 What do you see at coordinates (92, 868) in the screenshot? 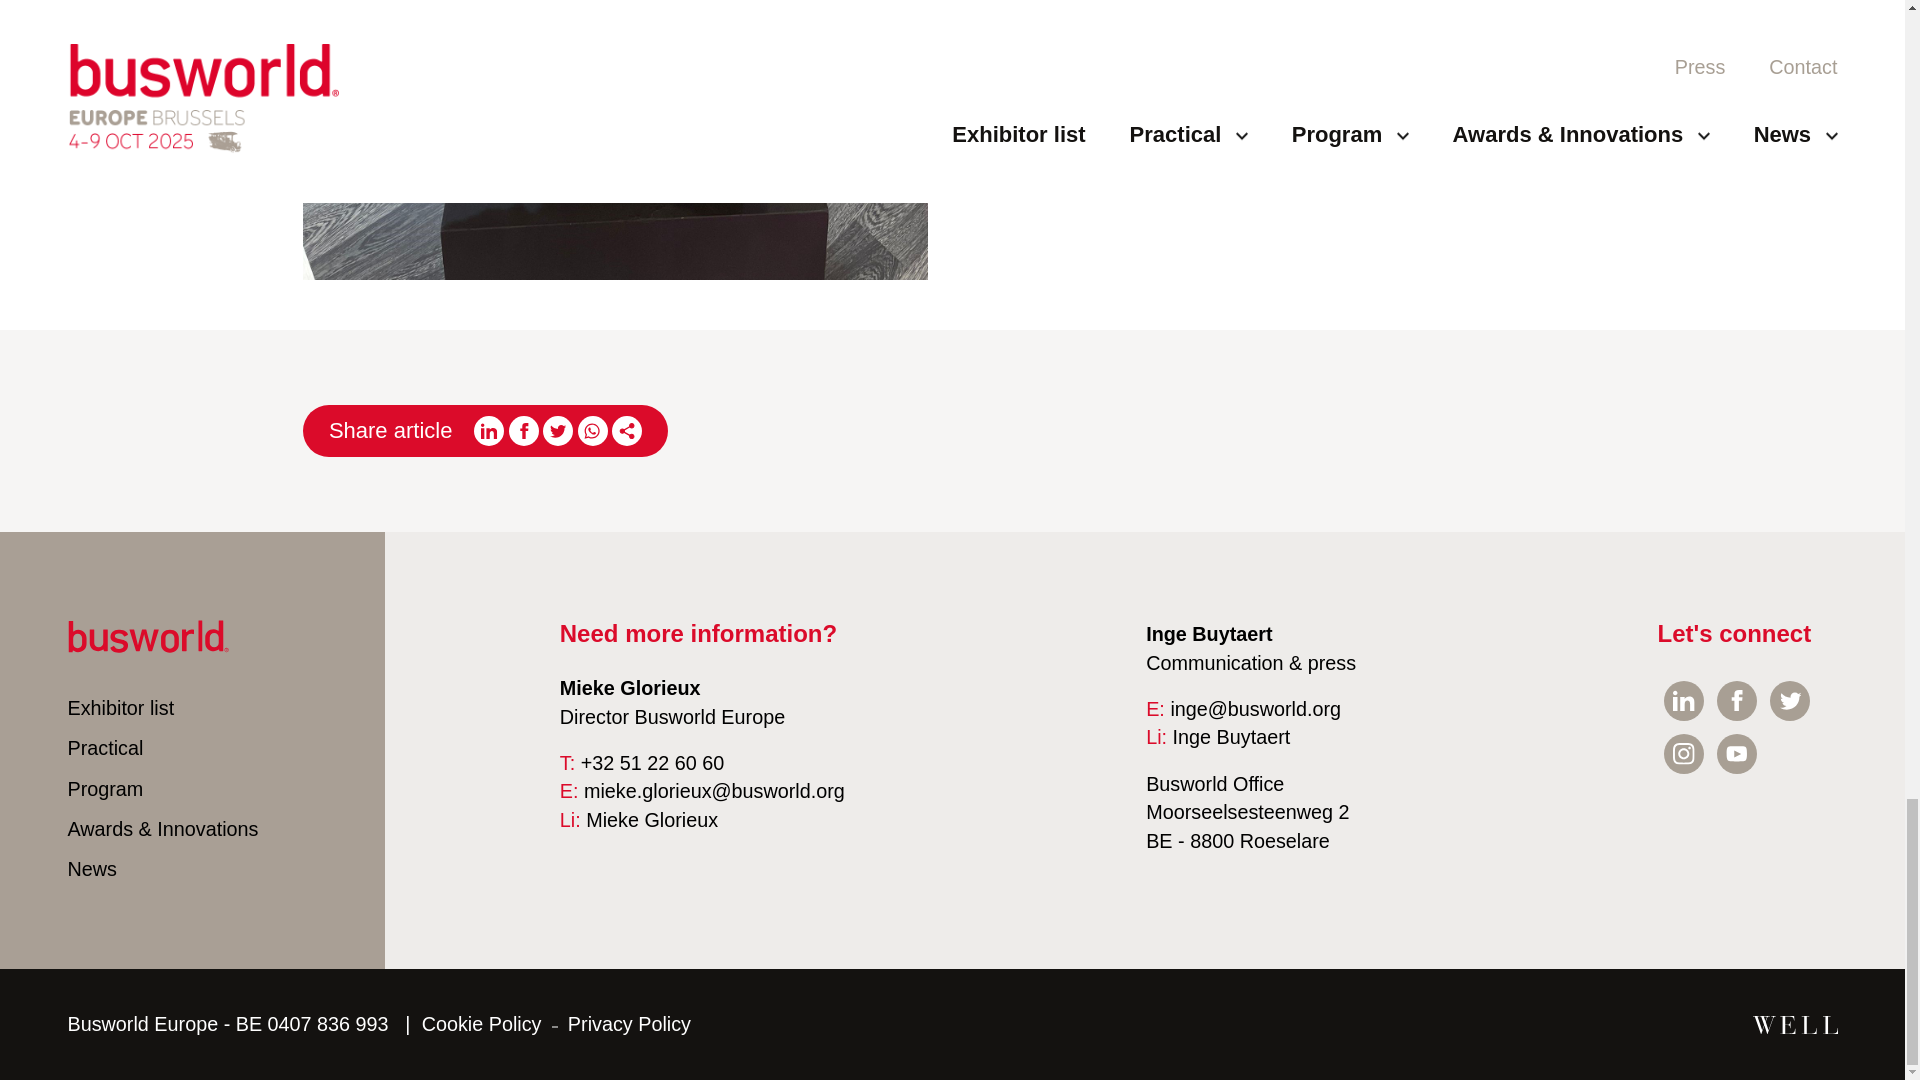
I see `News` at bounding box center [92, 868].